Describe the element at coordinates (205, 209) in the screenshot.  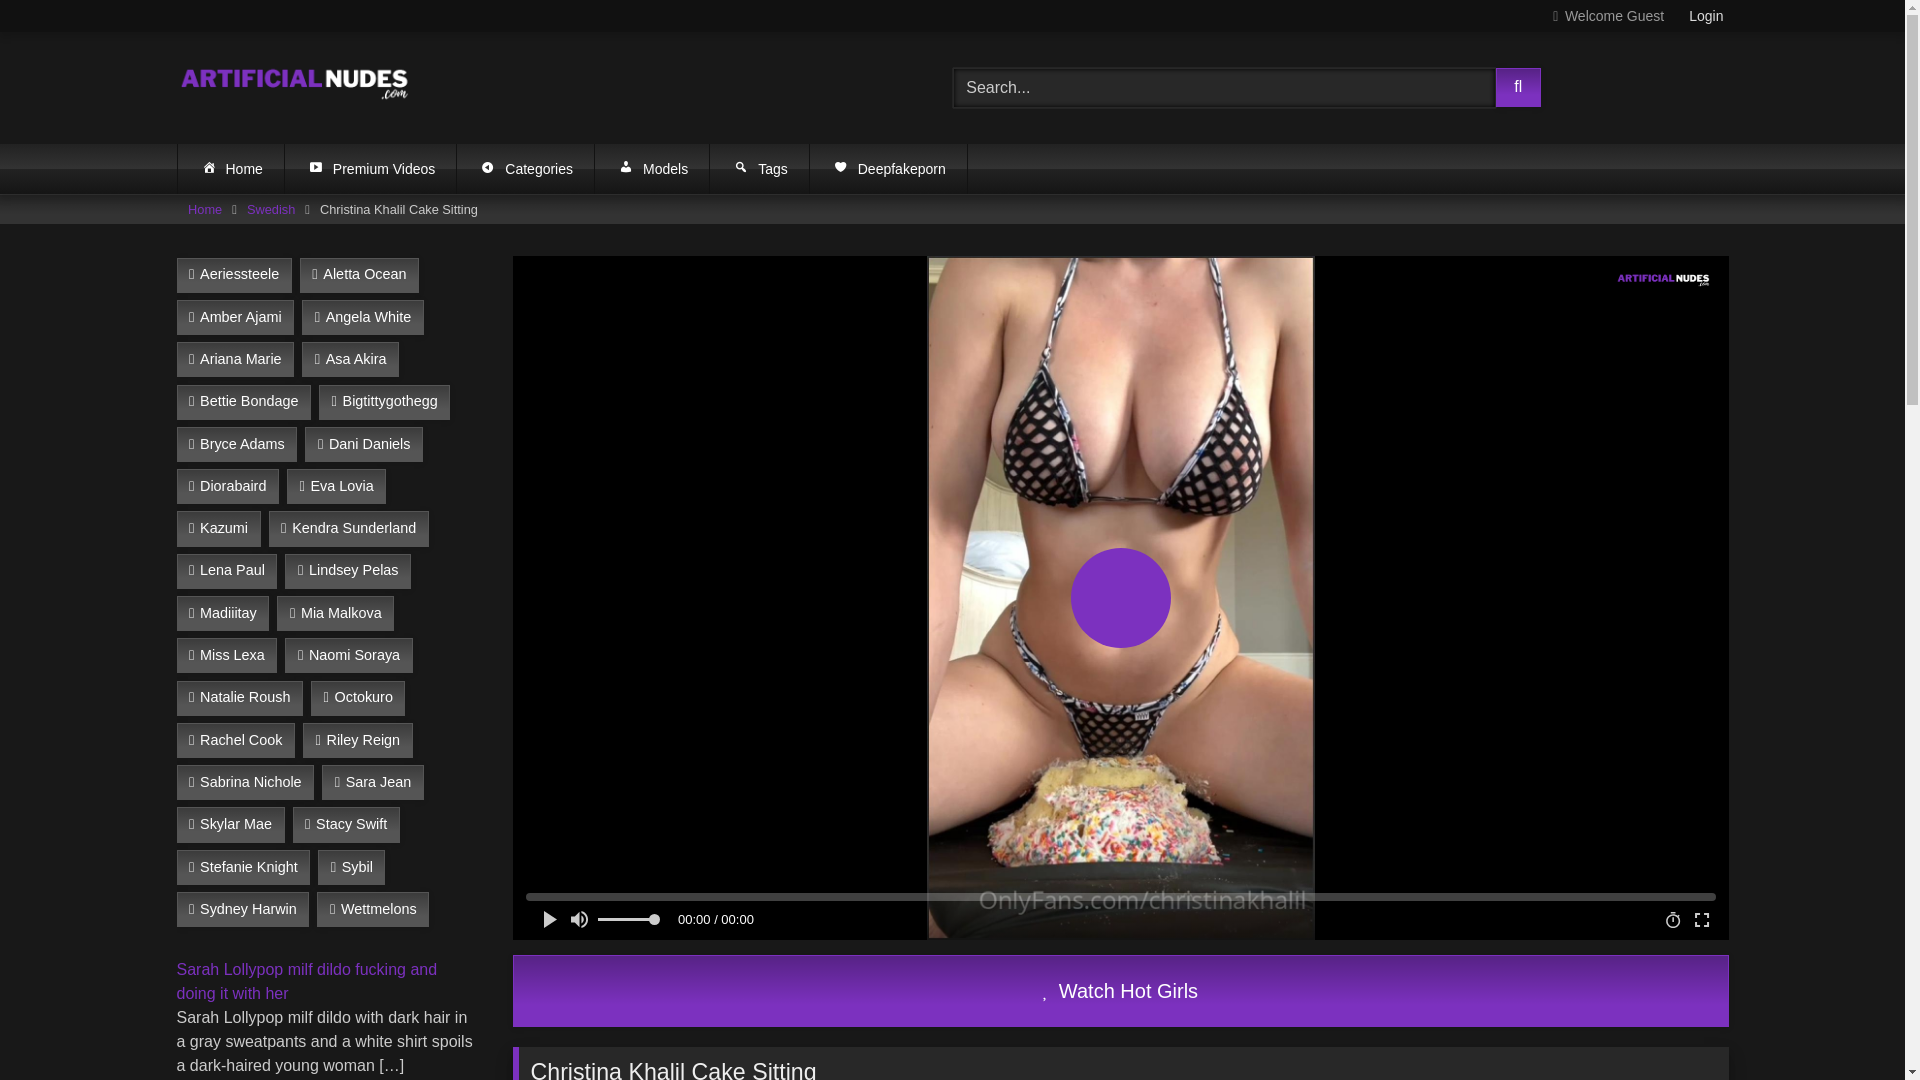
I see `Home` at that location.